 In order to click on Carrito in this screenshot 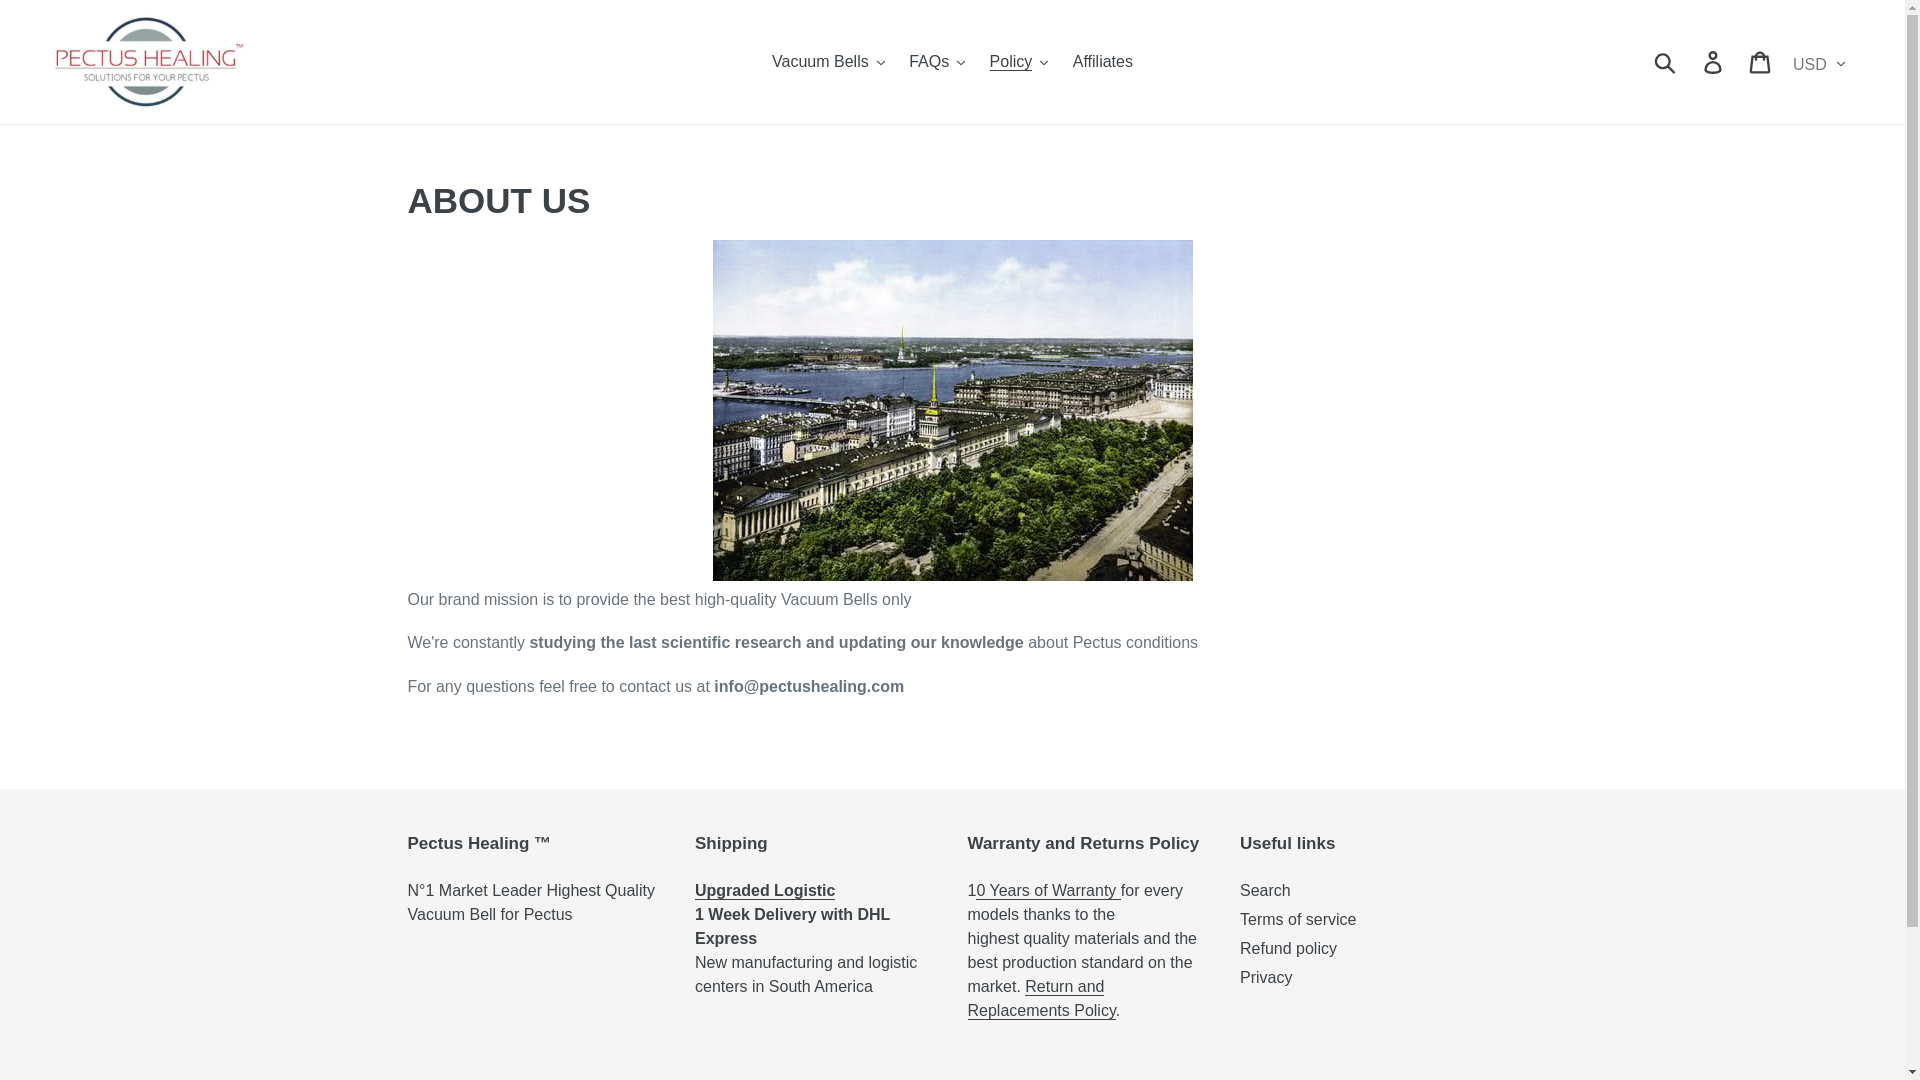, I will do `click(1761, 62)`.